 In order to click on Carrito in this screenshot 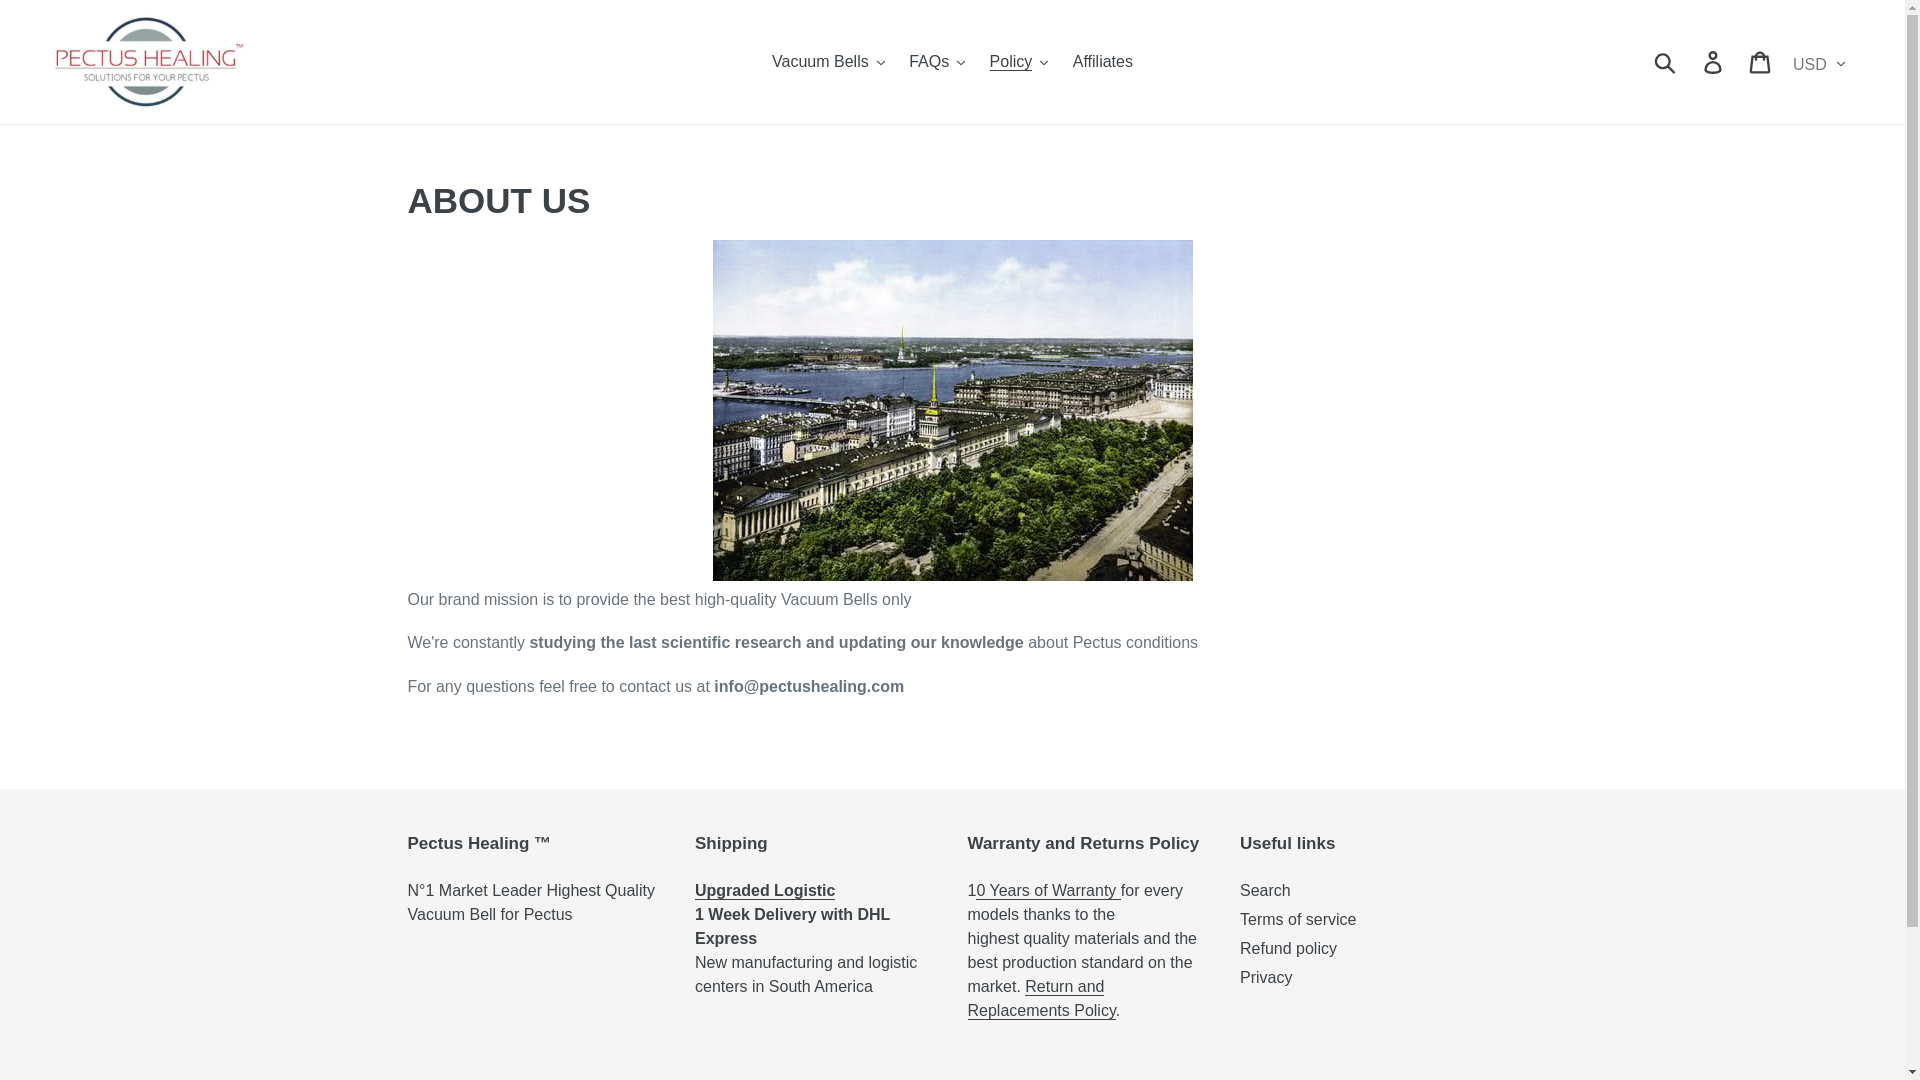, I will do `click(1761, 62)`.